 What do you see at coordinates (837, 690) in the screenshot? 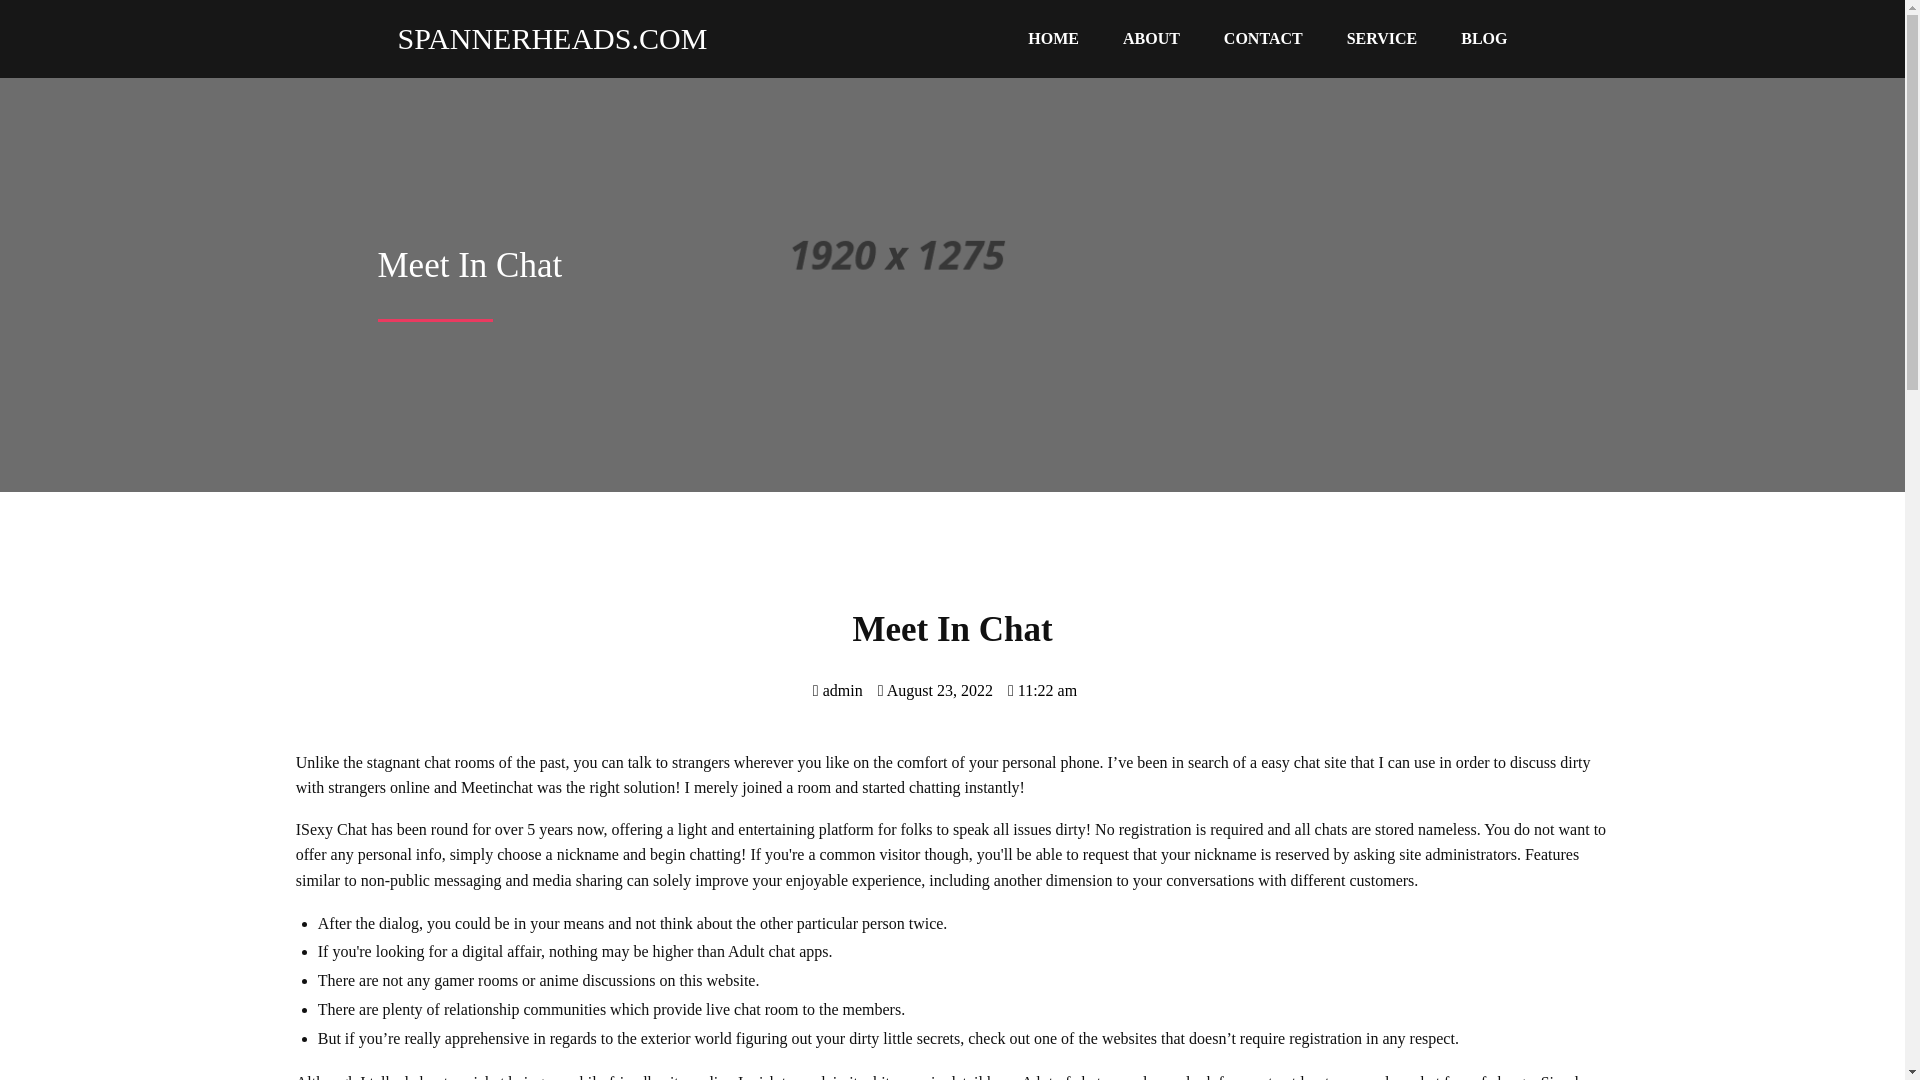
I see `admin` at bounding box center [837, 690].